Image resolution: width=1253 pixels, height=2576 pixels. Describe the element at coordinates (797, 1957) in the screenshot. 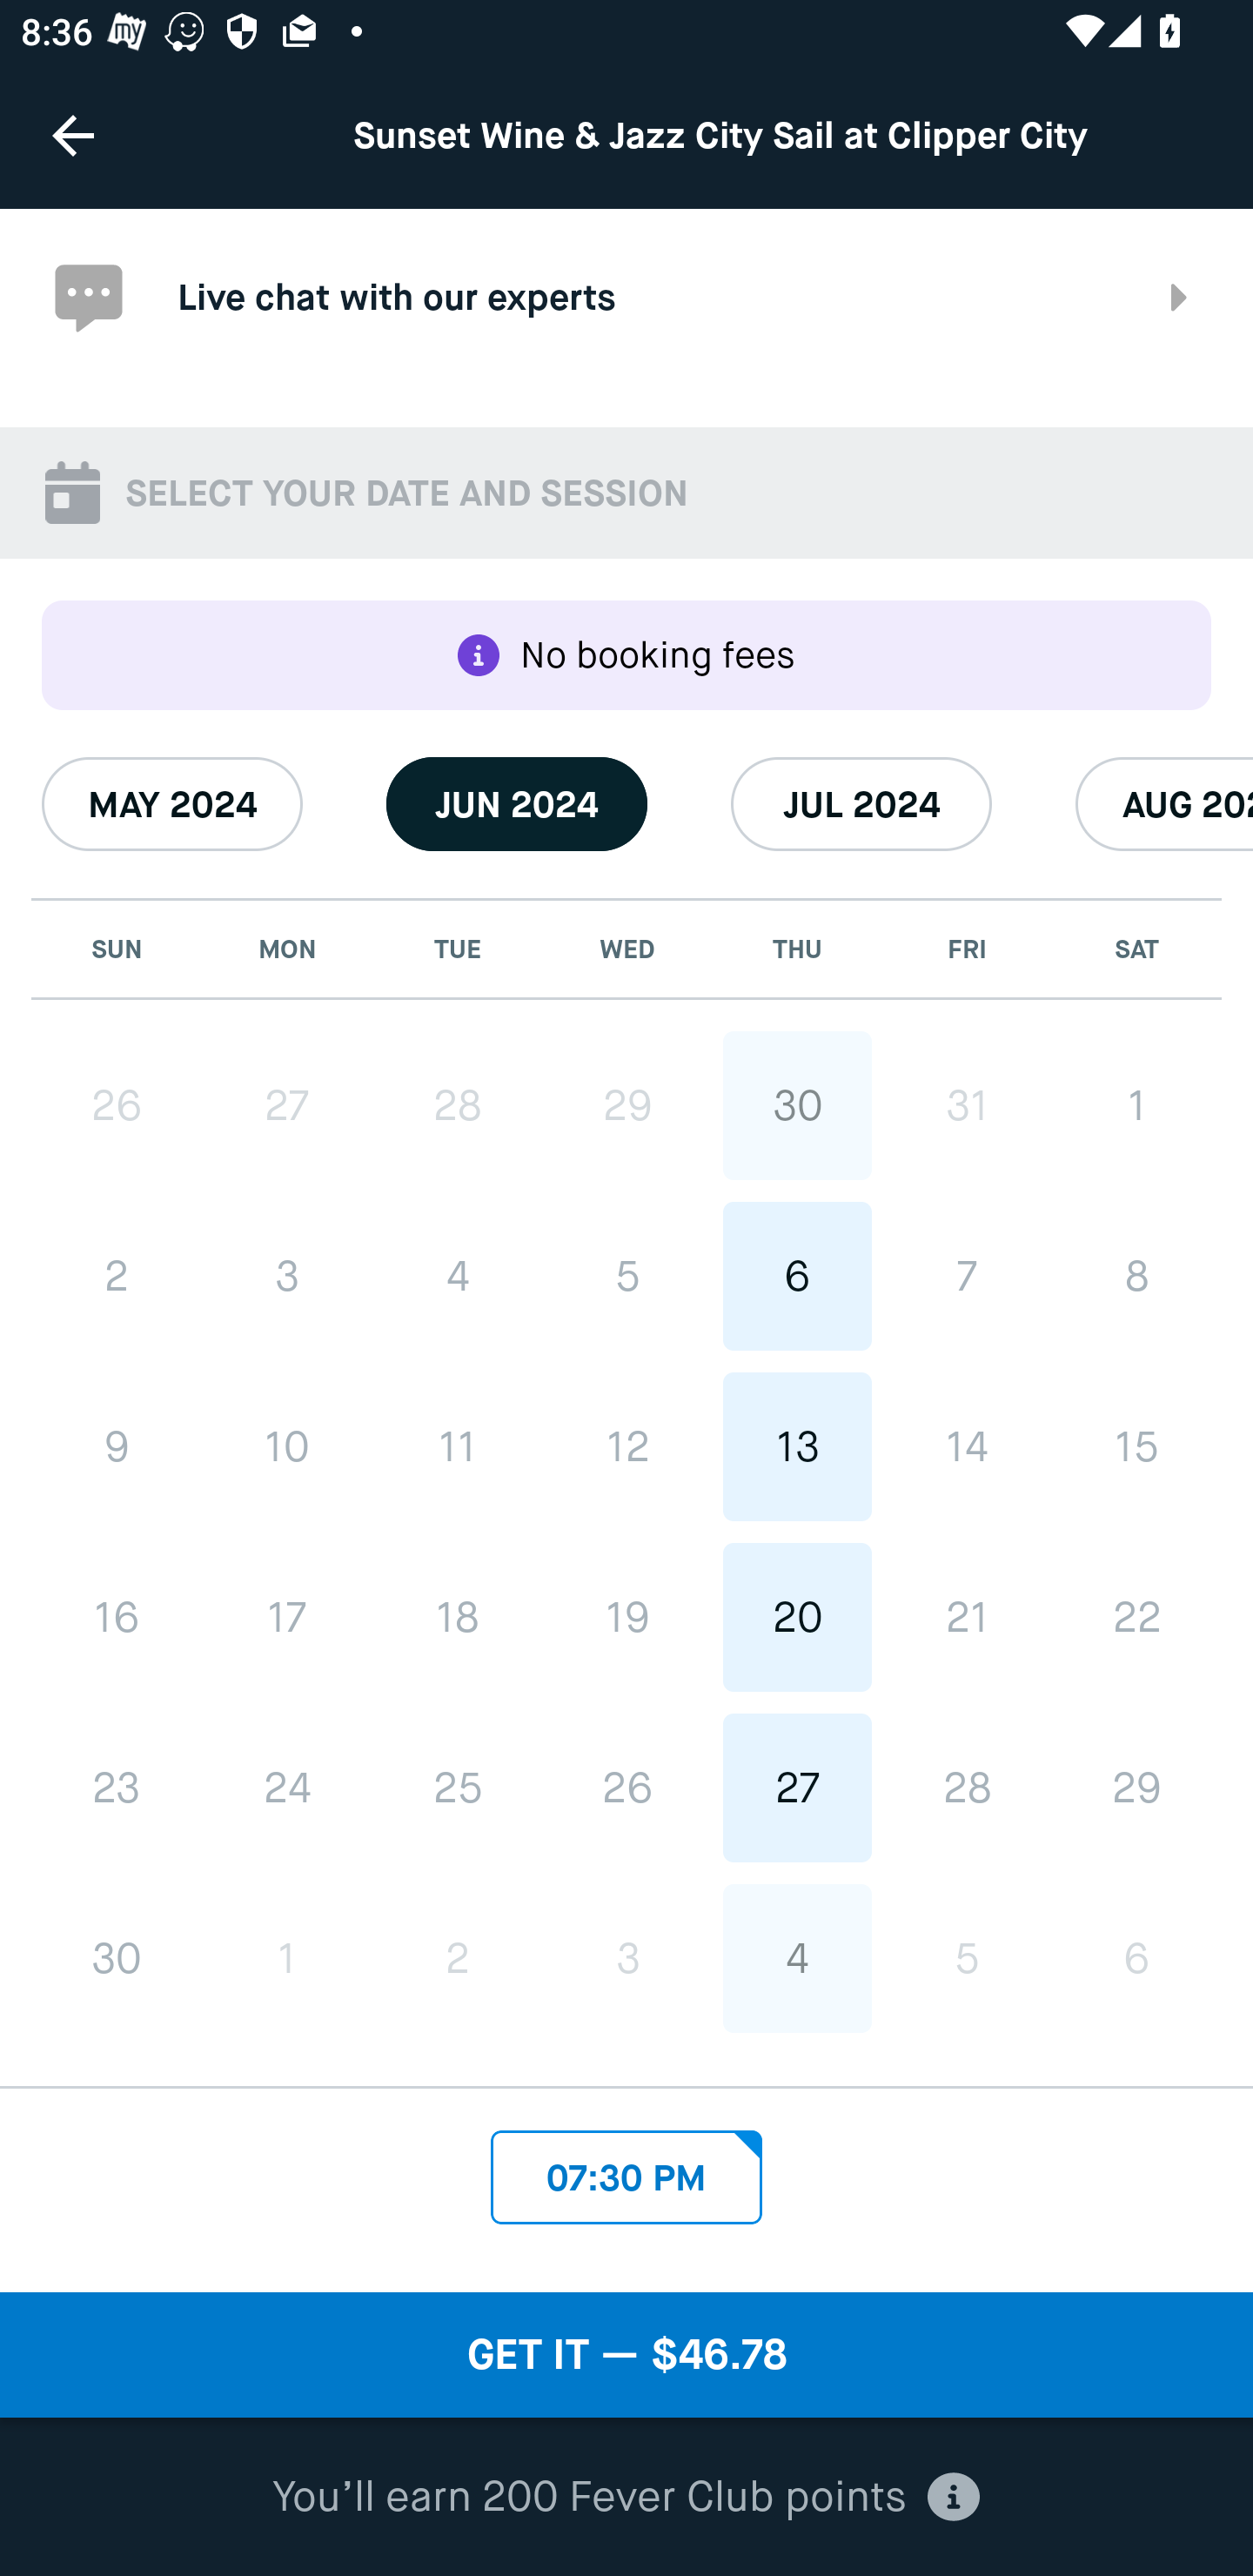

I see `4` at that location.